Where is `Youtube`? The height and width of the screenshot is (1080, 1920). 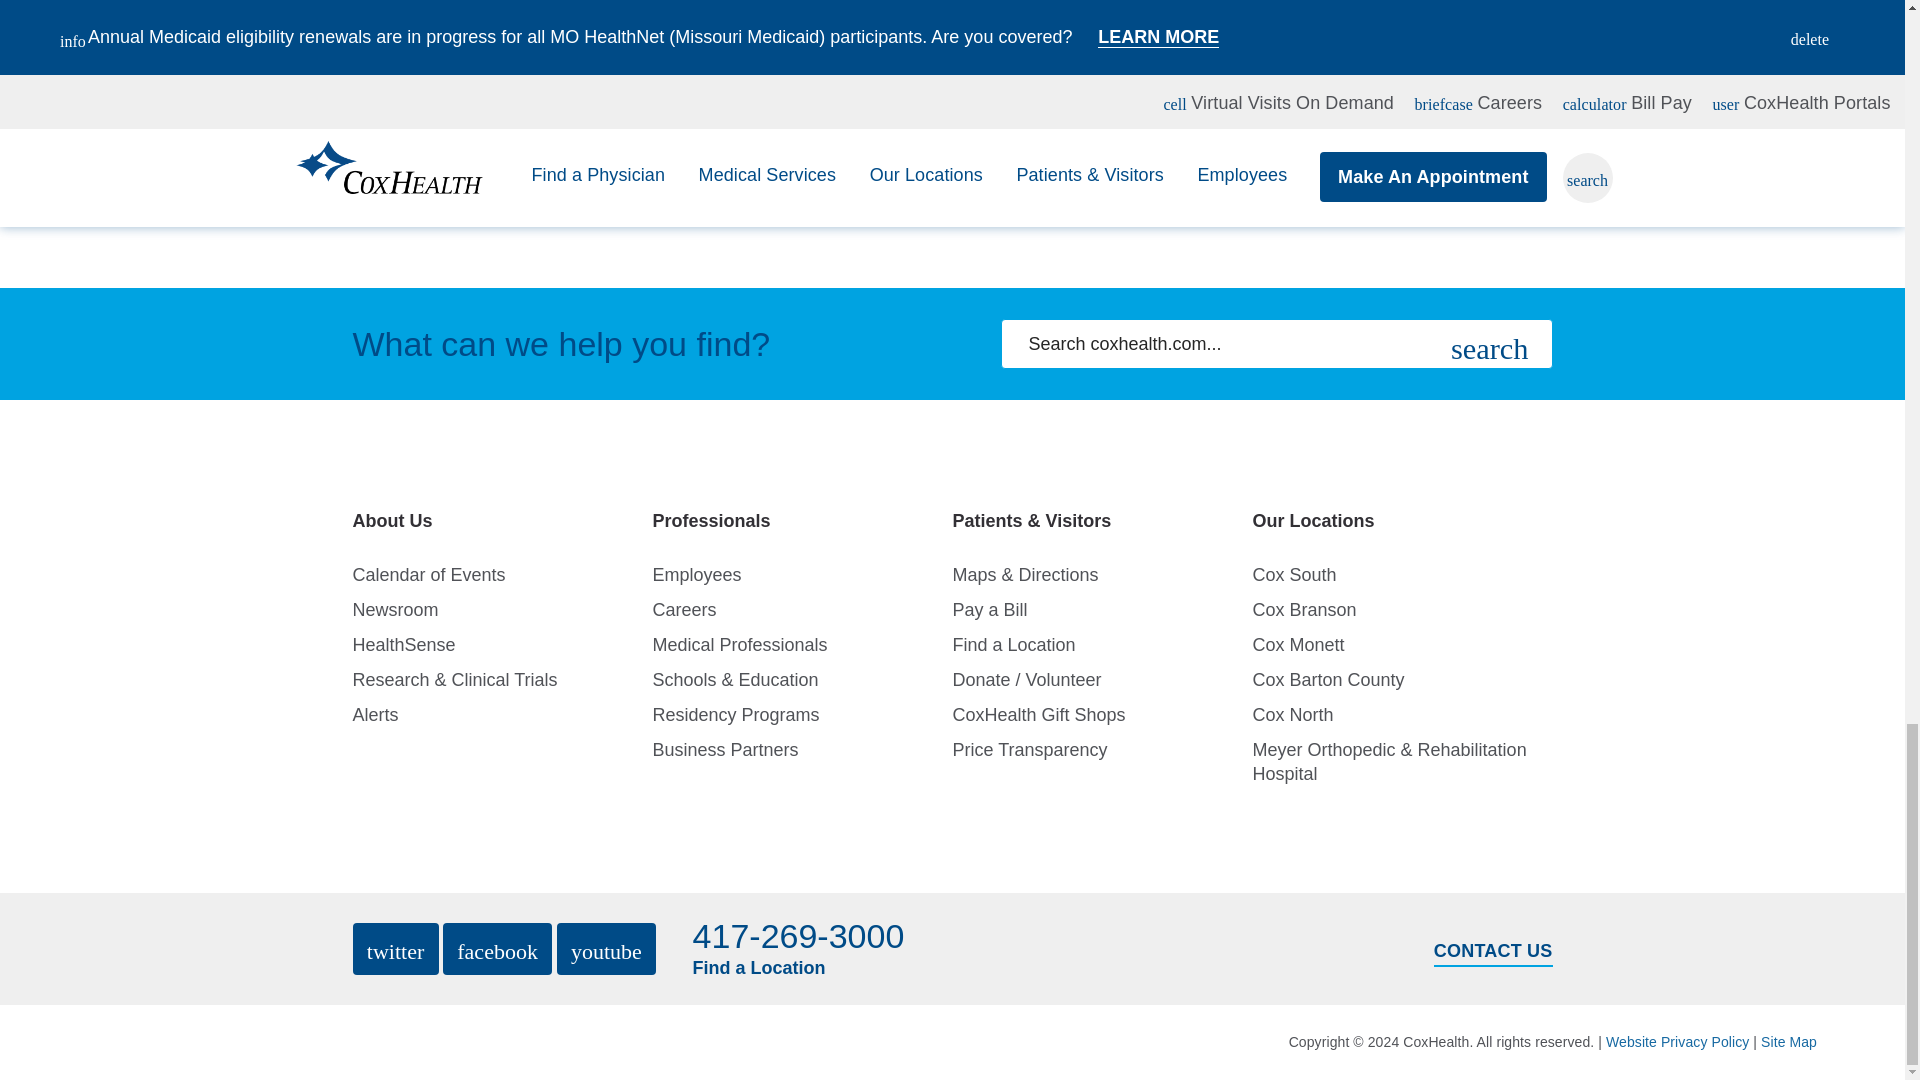 Youtube is located at coordinates (606, 949).